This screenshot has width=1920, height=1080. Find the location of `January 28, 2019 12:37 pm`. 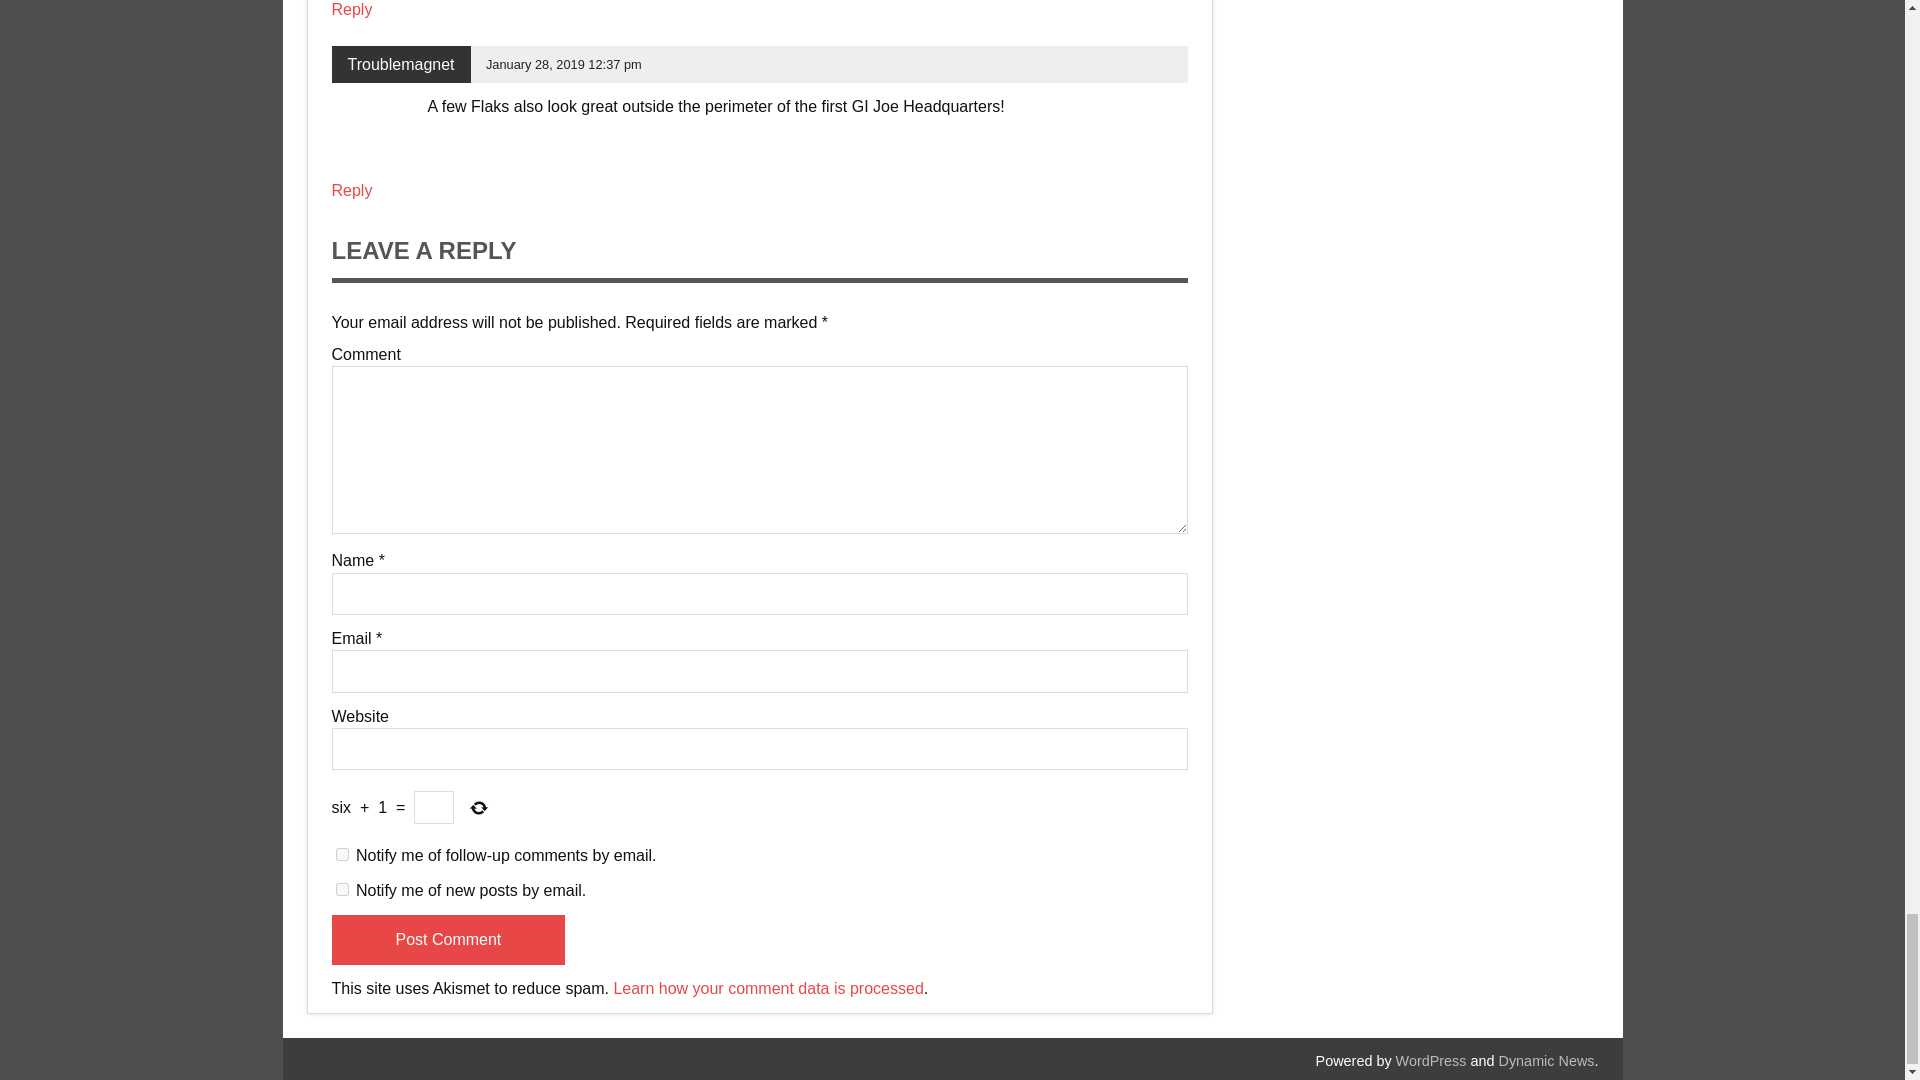

January 28, 2019 12:37 pm is located at coordinates (563, 64).